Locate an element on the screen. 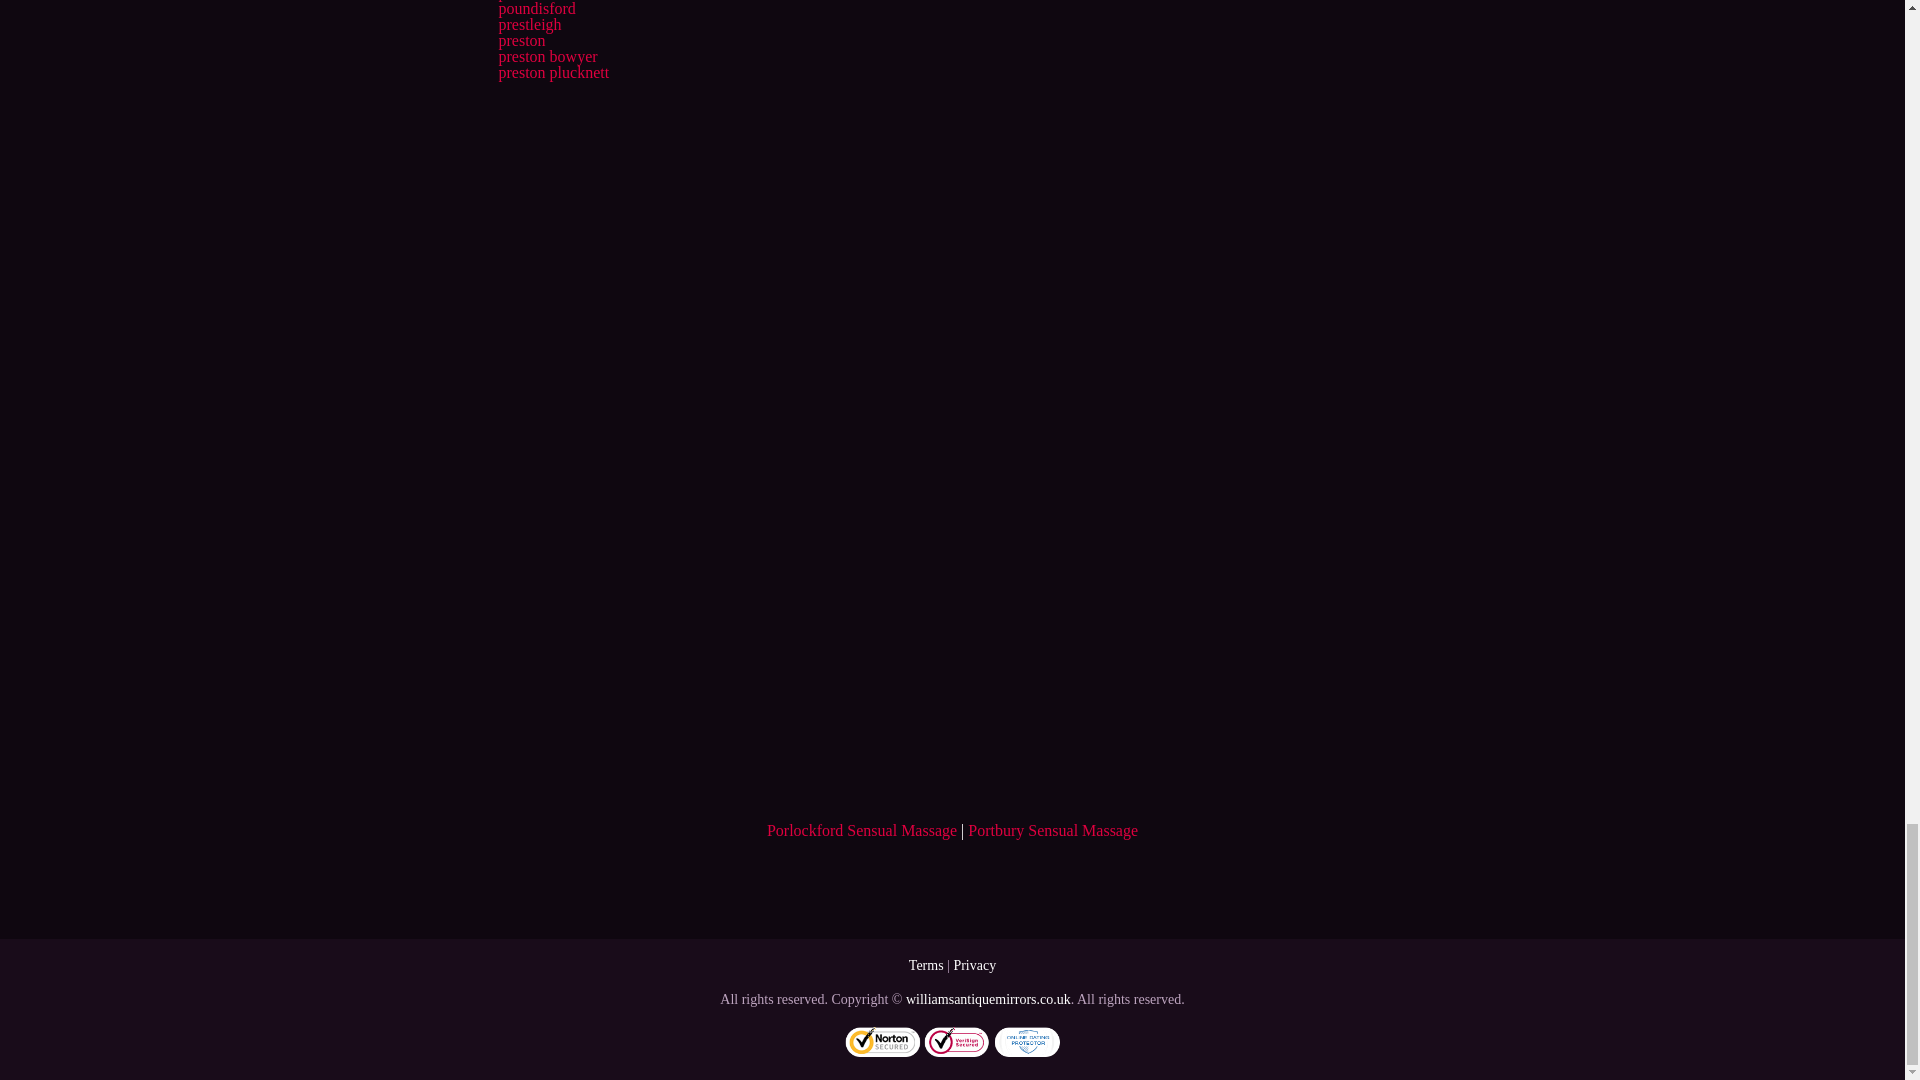 This screenshot has height=1080, width=1920. Privacy is located at coordinates (974, 965).